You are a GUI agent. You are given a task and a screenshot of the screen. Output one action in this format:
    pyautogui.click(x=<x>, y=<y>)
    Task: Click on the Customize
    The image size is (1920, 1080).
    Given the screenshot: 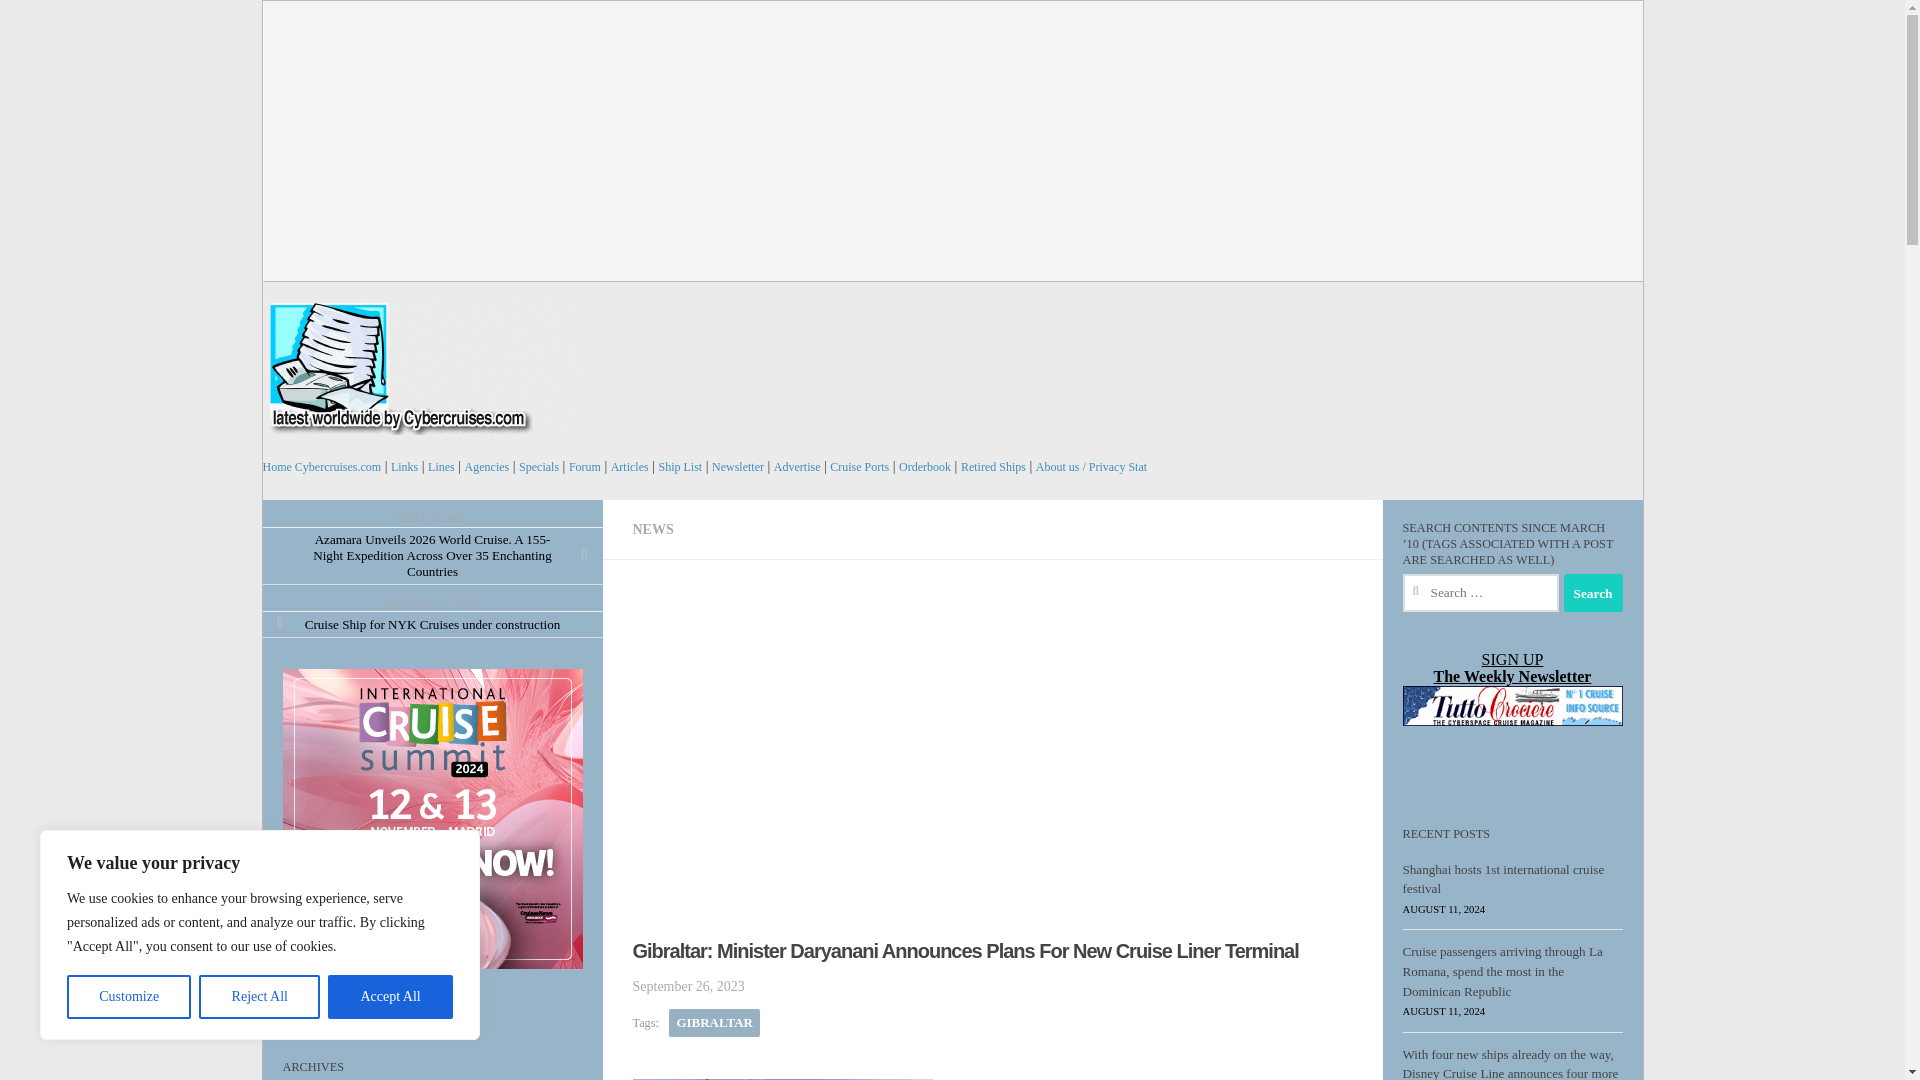 What is the action you would take?
    pyautogui.click(x=128, y=997)
    